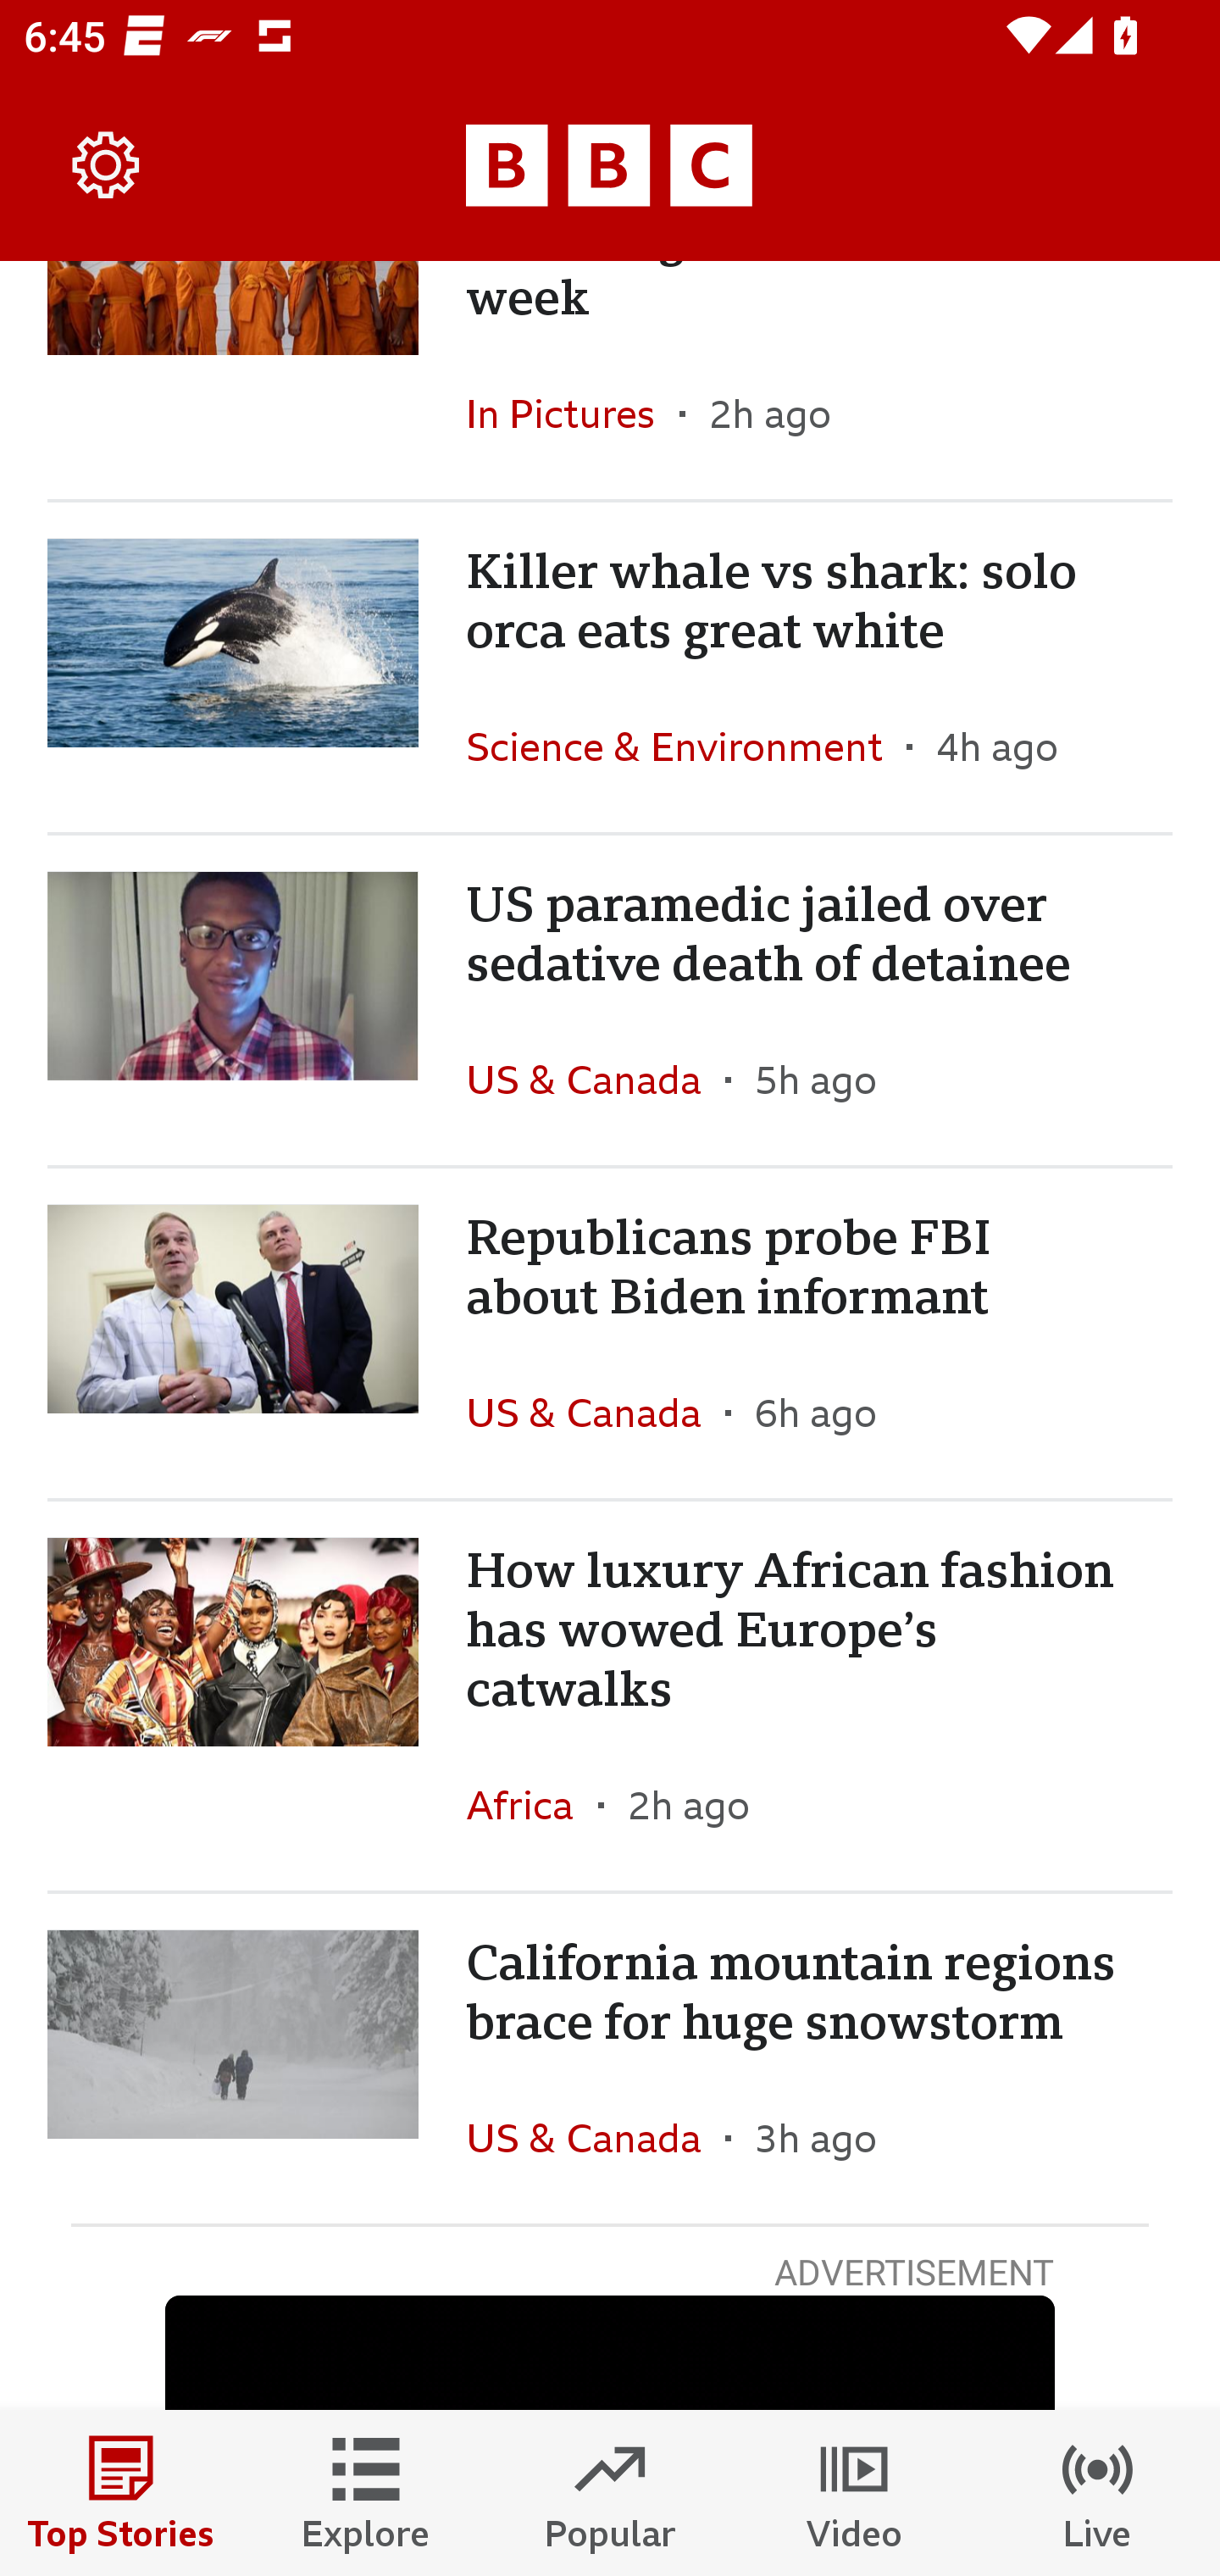  I want to click on Settings, so click(107, 166).